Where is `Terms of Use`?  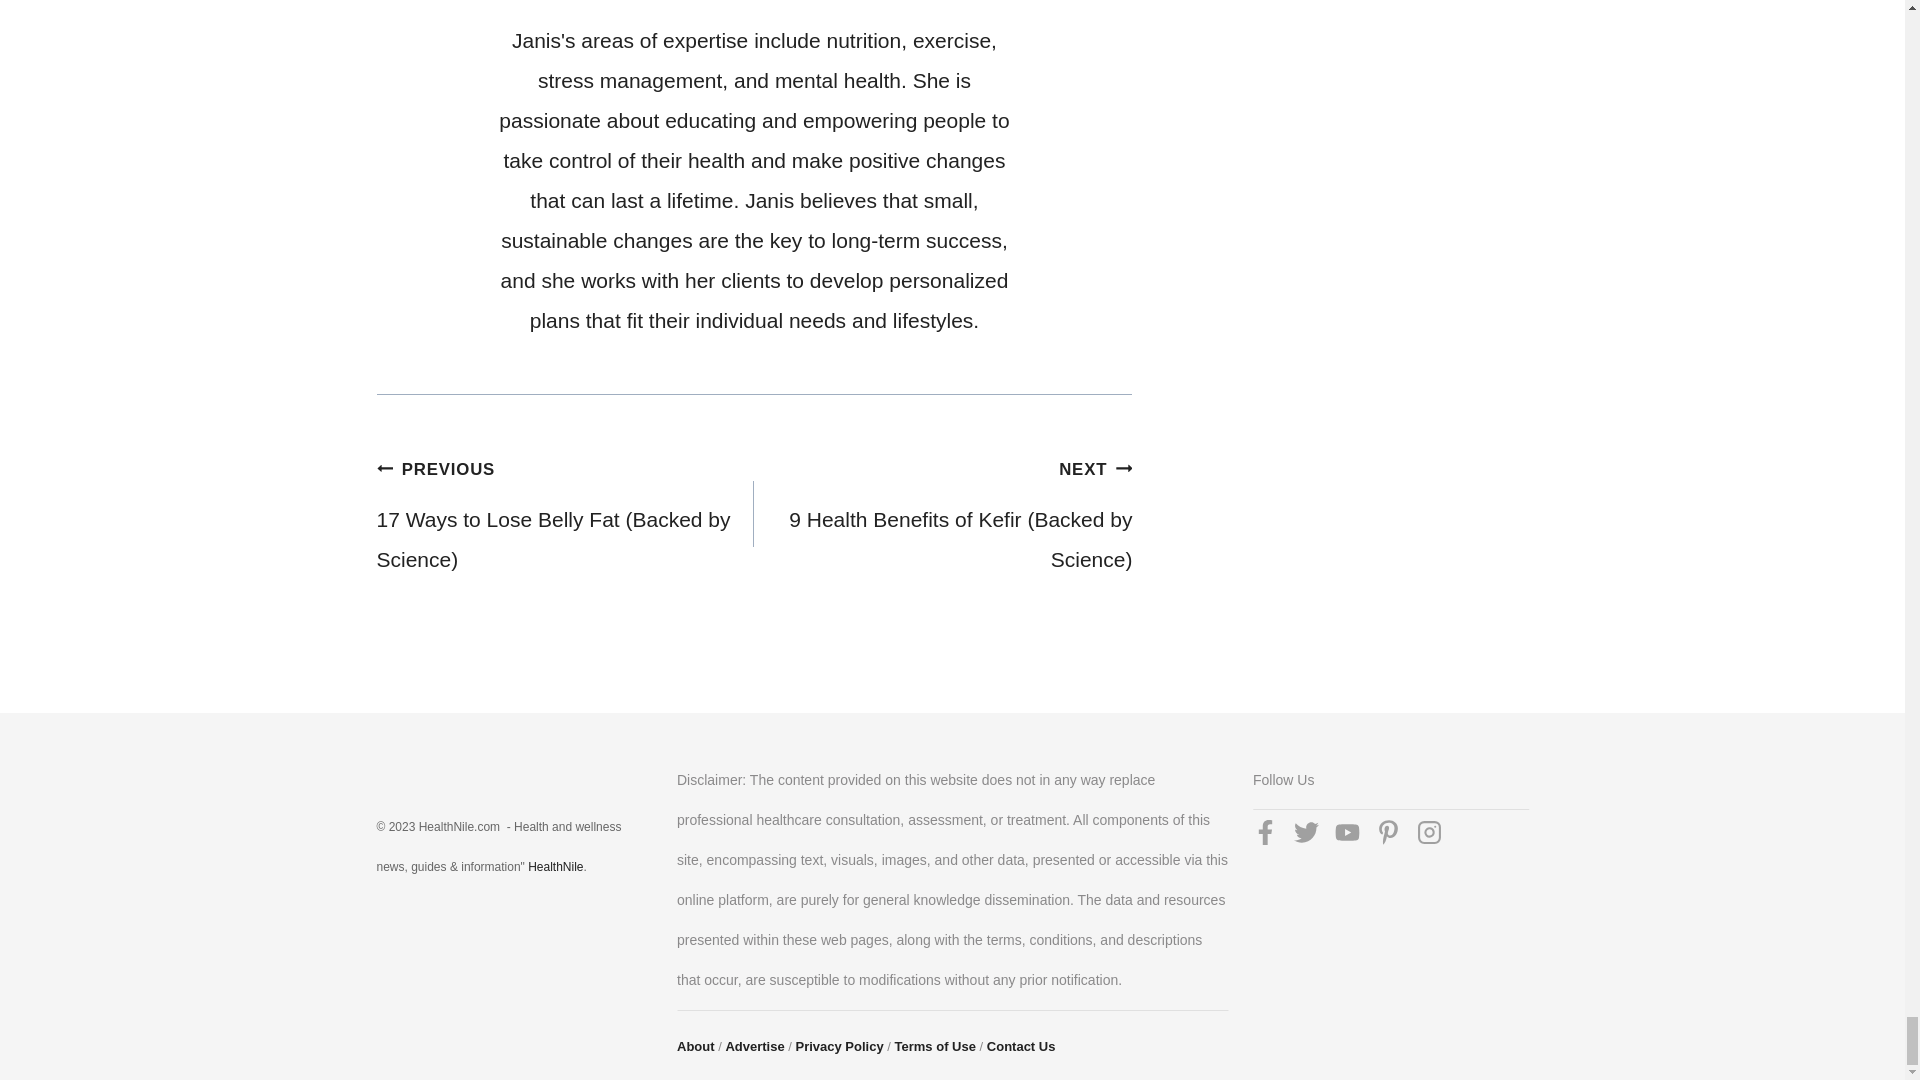
Terms of Use is located at coordinates (934, 1046).